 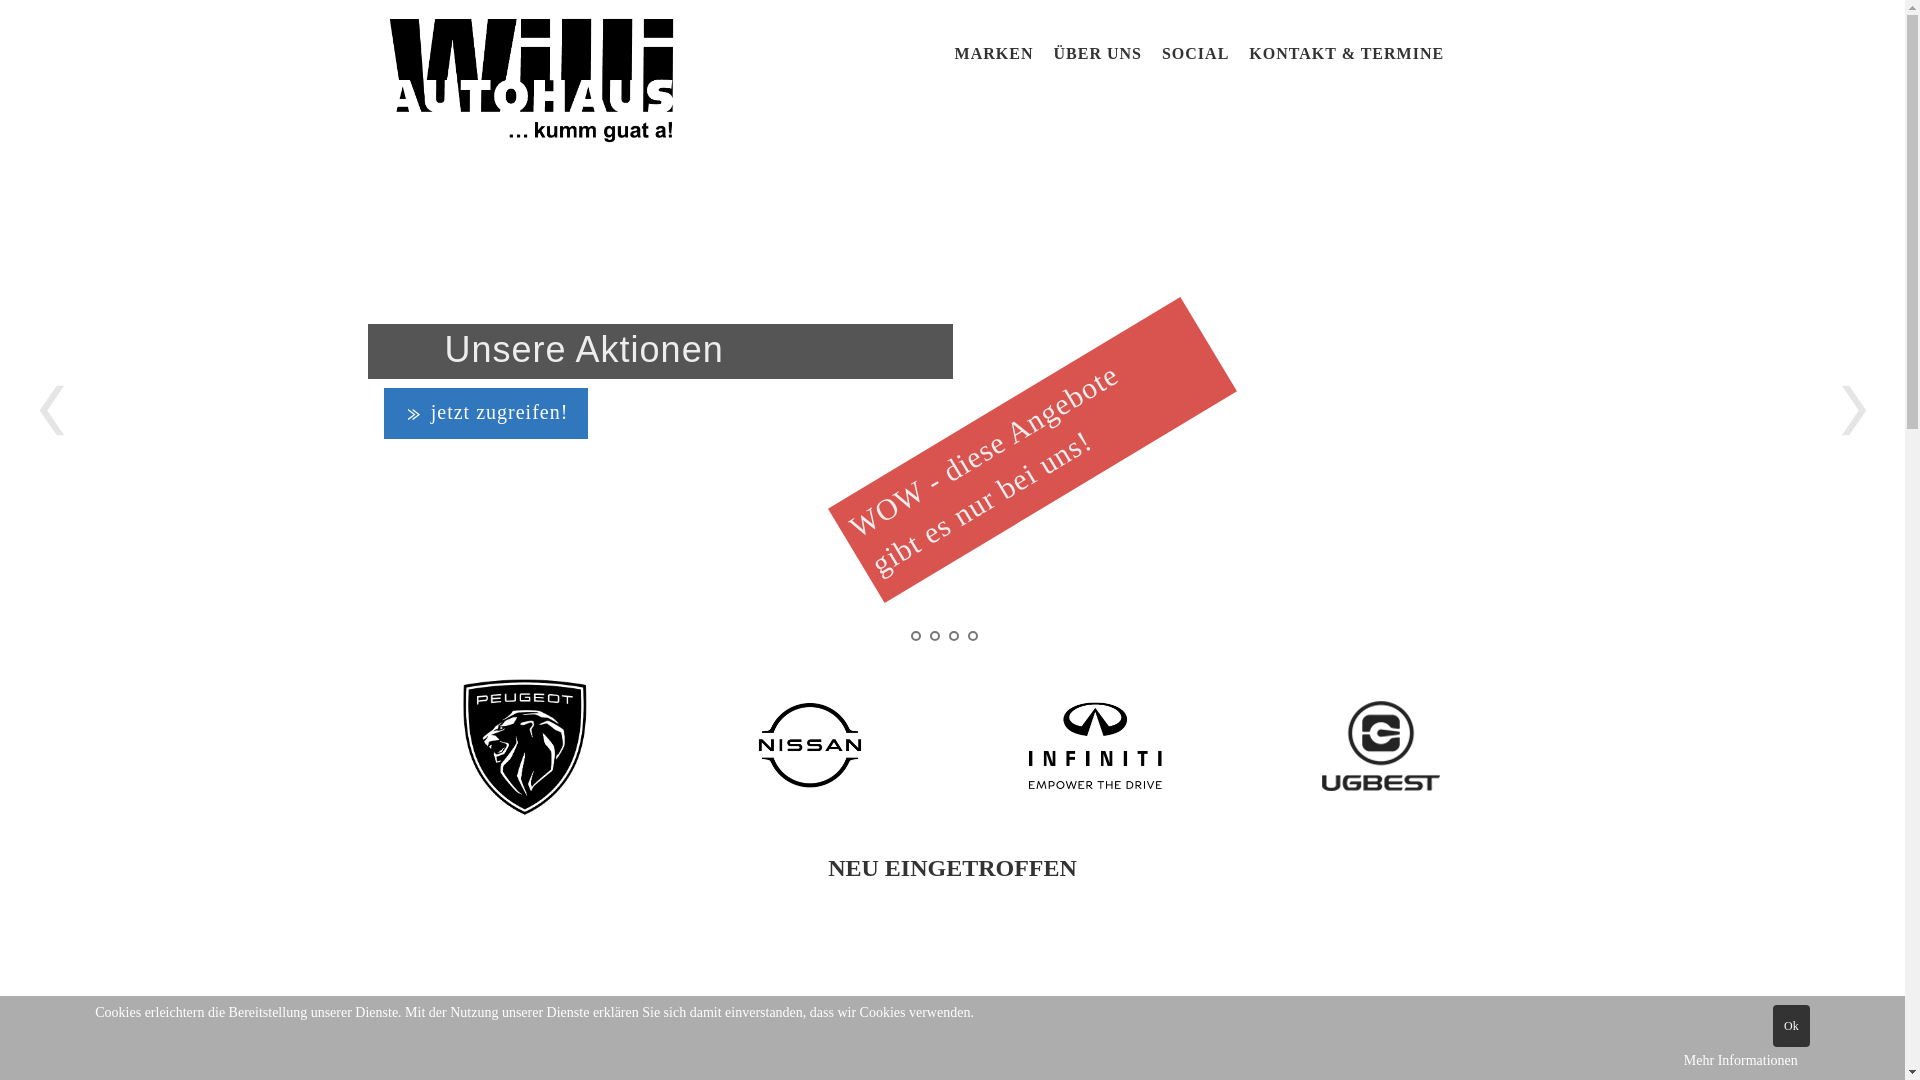 What do you see at coordinates (1346, 55) in the screenshot?
I see `KONTAKT & TERMINE` at bounding box center [1346, 55].